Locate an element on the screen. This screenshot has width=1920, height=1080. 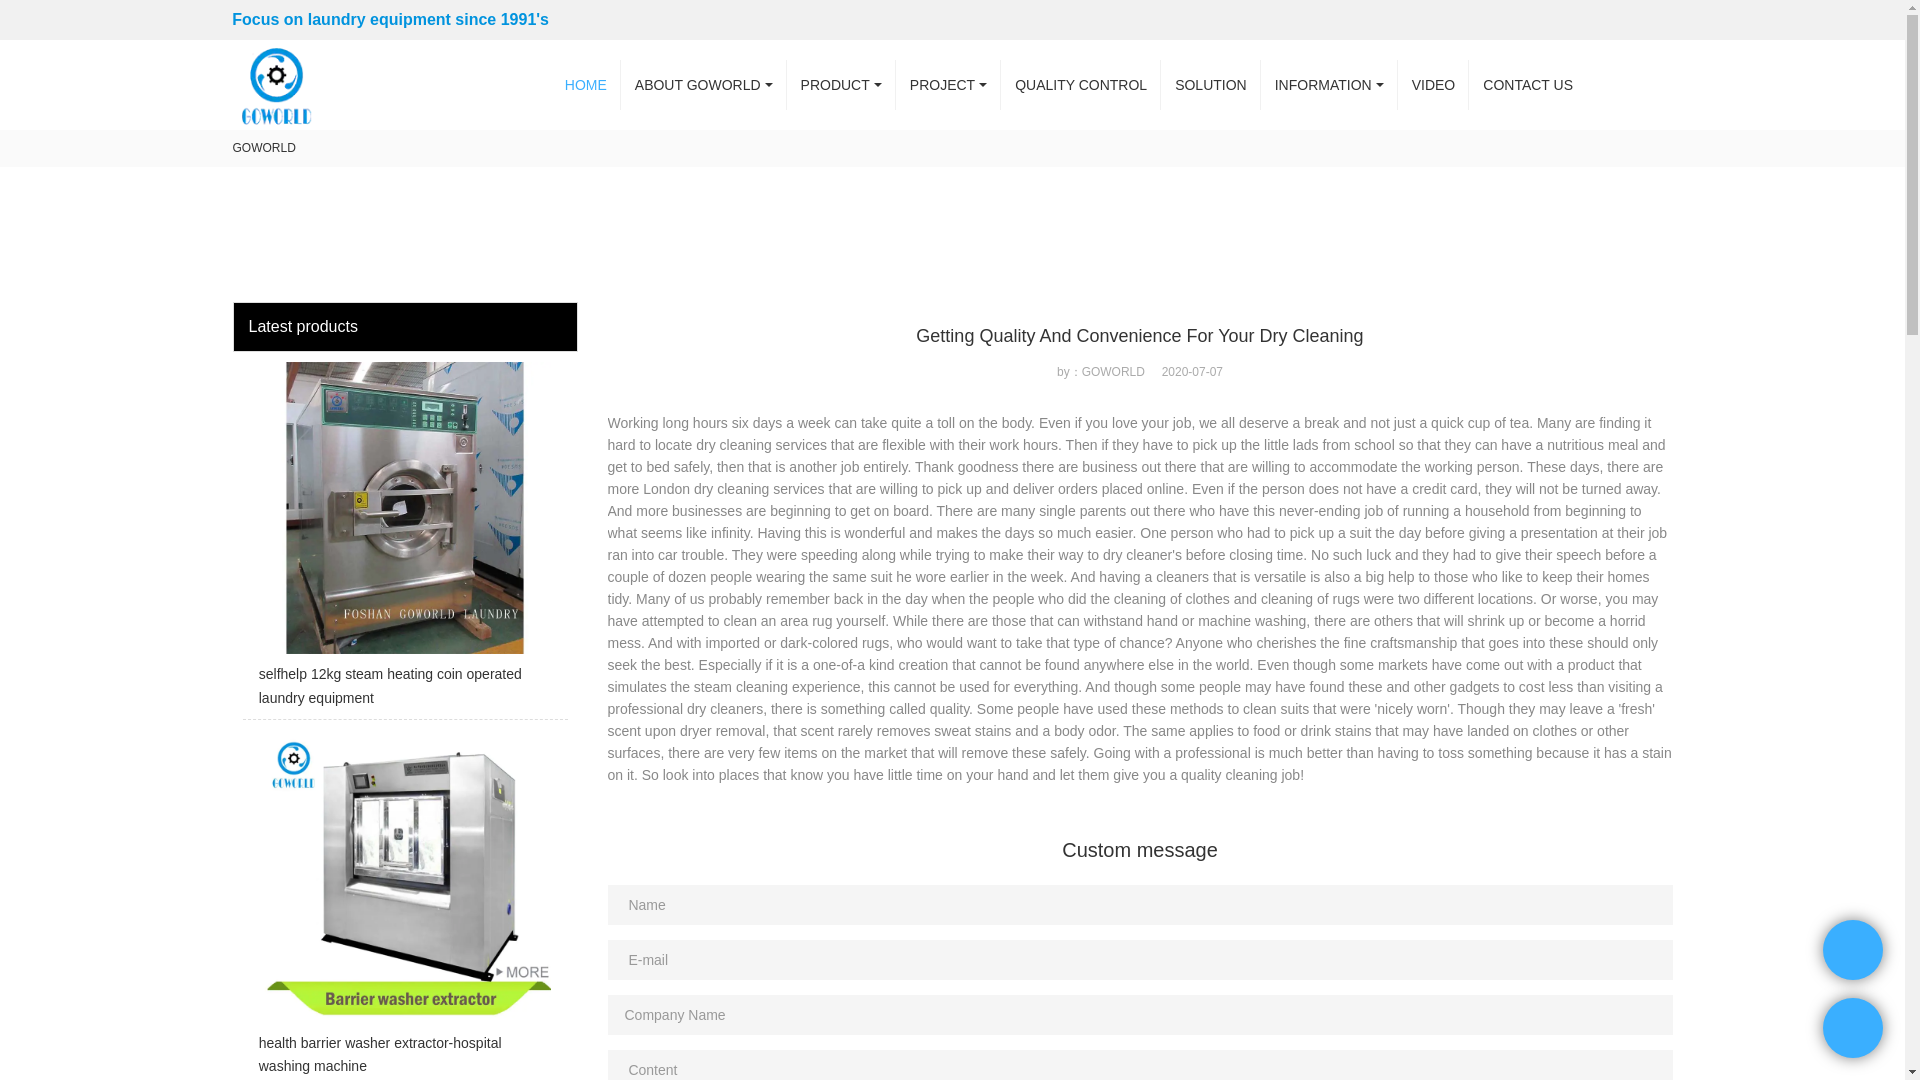
selfhelp 12kg steam heating coin operated laundry equipment is located at coordinates (404, 540).